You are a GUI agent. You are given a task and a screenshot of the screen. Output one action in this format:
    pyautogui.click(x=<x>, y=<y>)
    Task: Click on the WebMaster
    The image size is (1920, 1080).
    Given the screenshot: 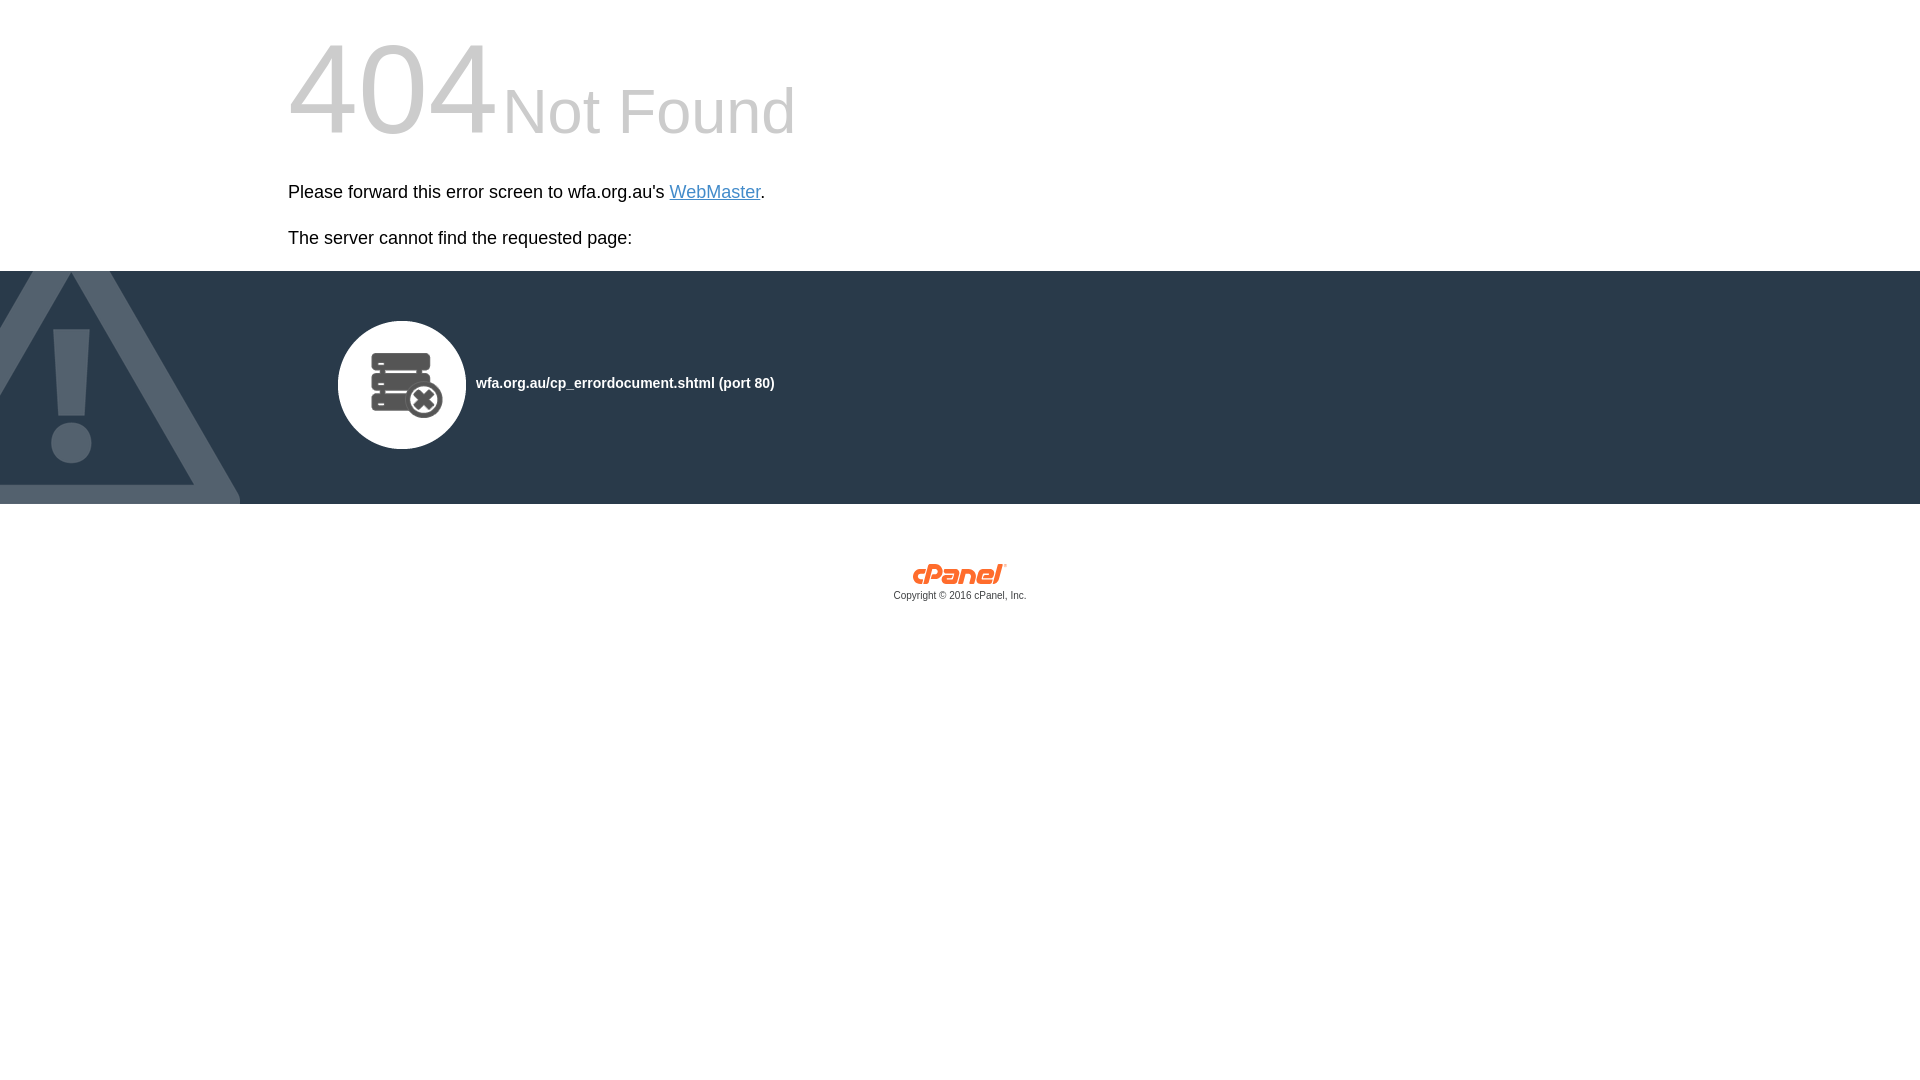 What is the action you would take?
    pyautogui.click(x=716, y=192)
    